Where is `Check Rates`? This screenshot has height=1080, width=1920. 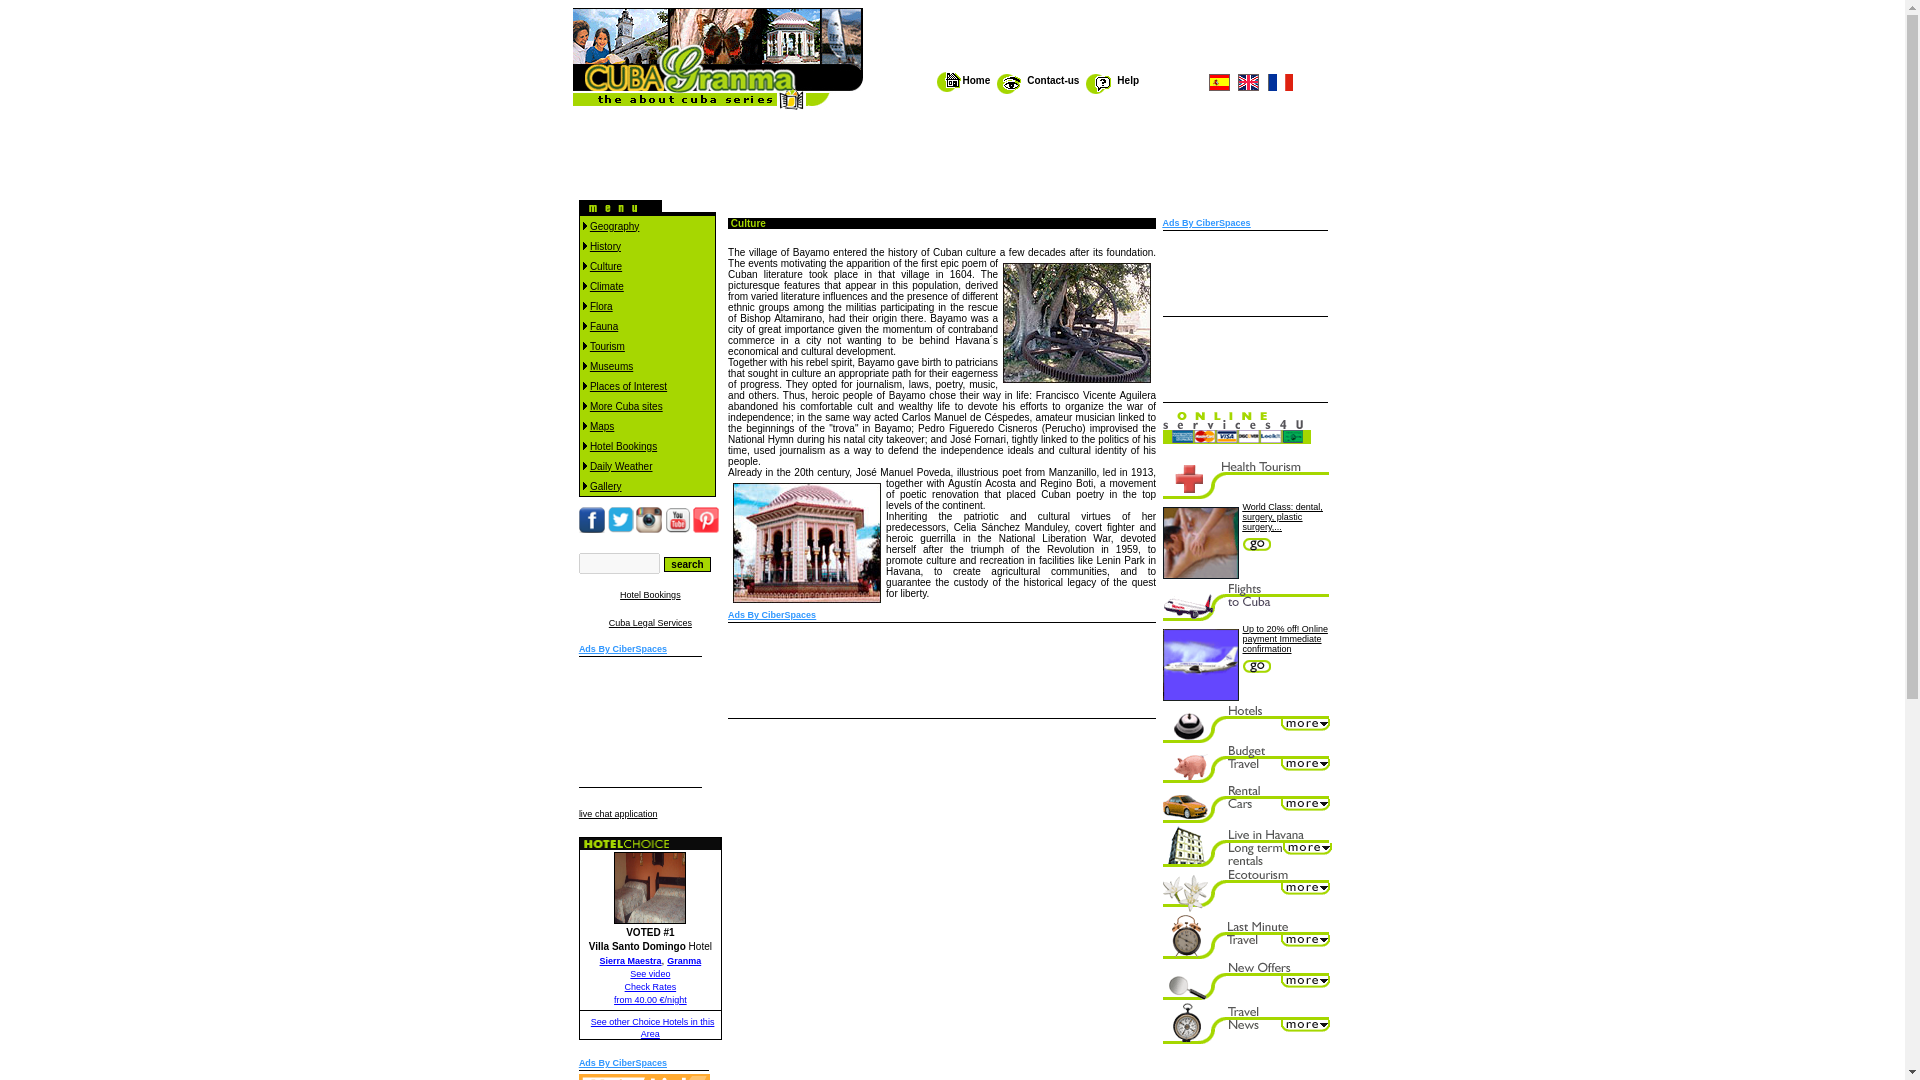
Check Rates is located at coordinates (651, 986).